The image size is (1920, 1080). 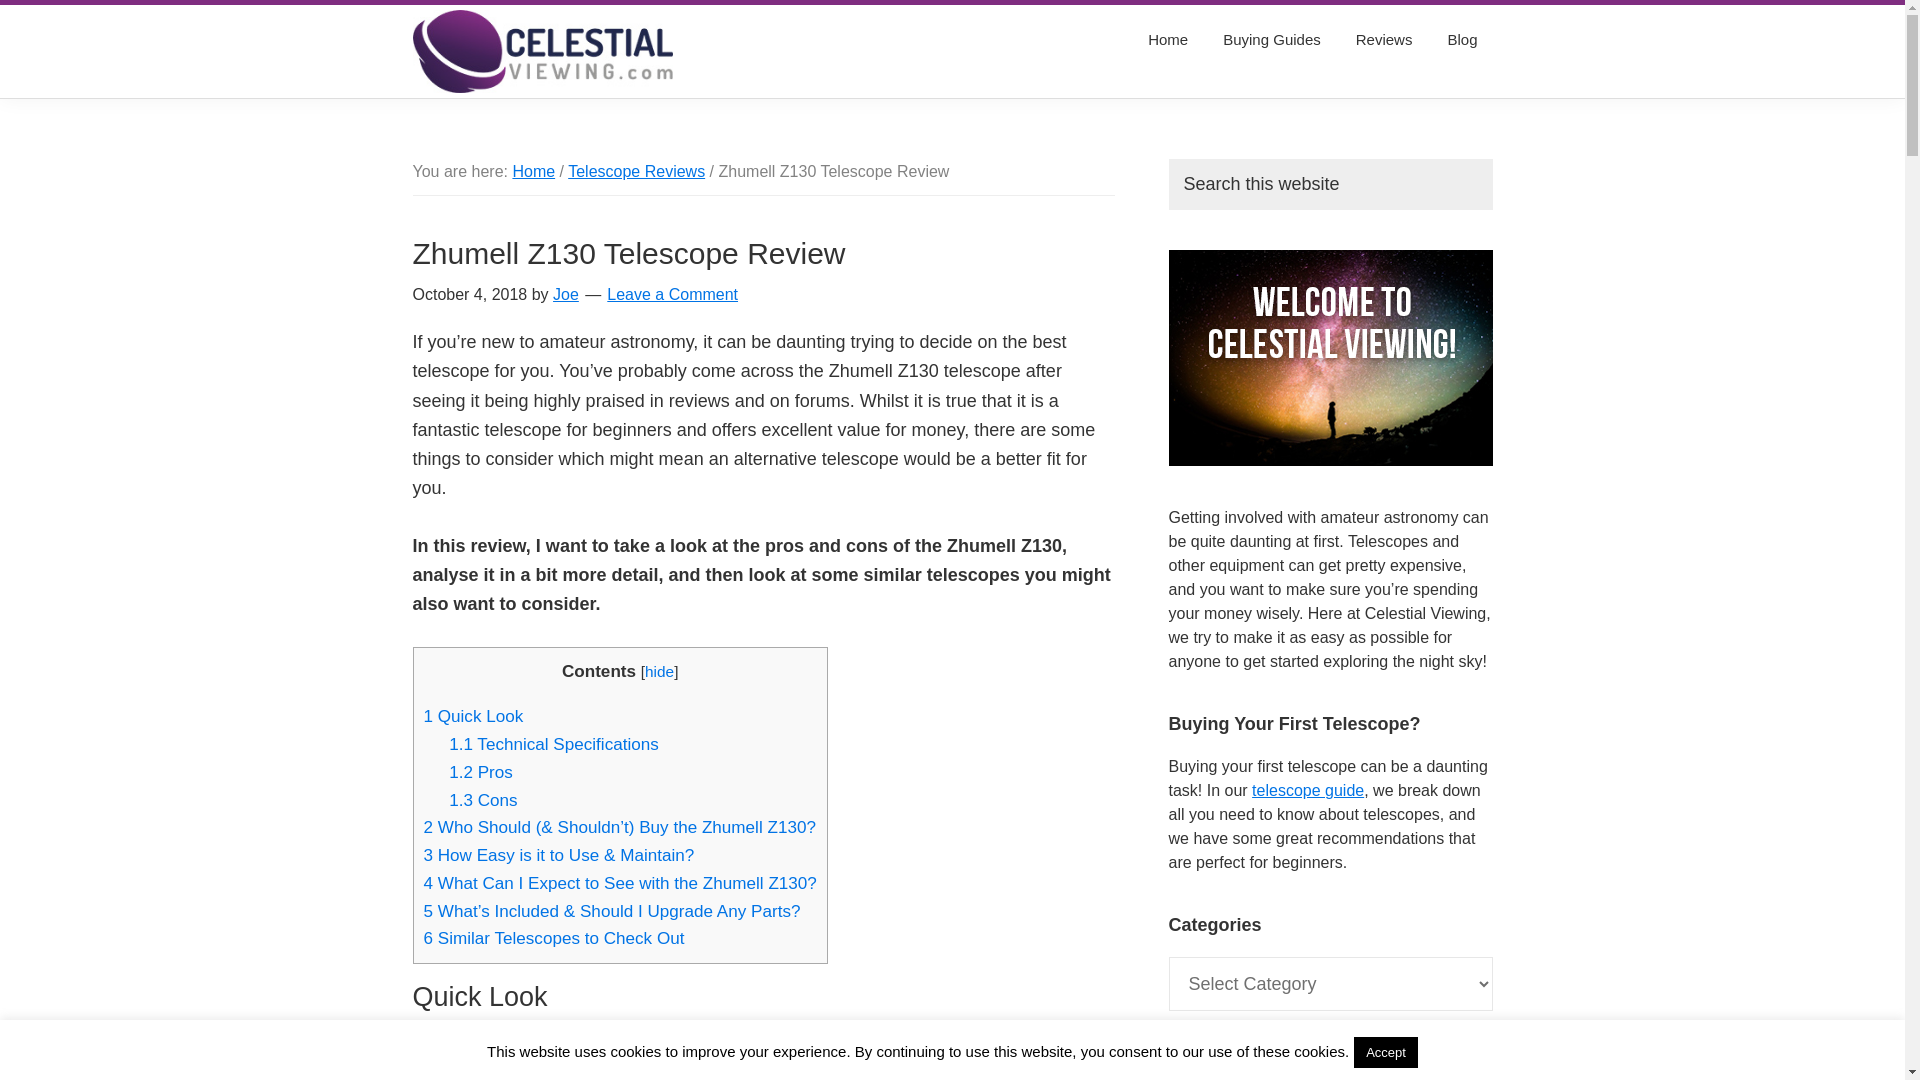 I want to click on 1.1 Technical Specifications, so click(x=554, y=744).